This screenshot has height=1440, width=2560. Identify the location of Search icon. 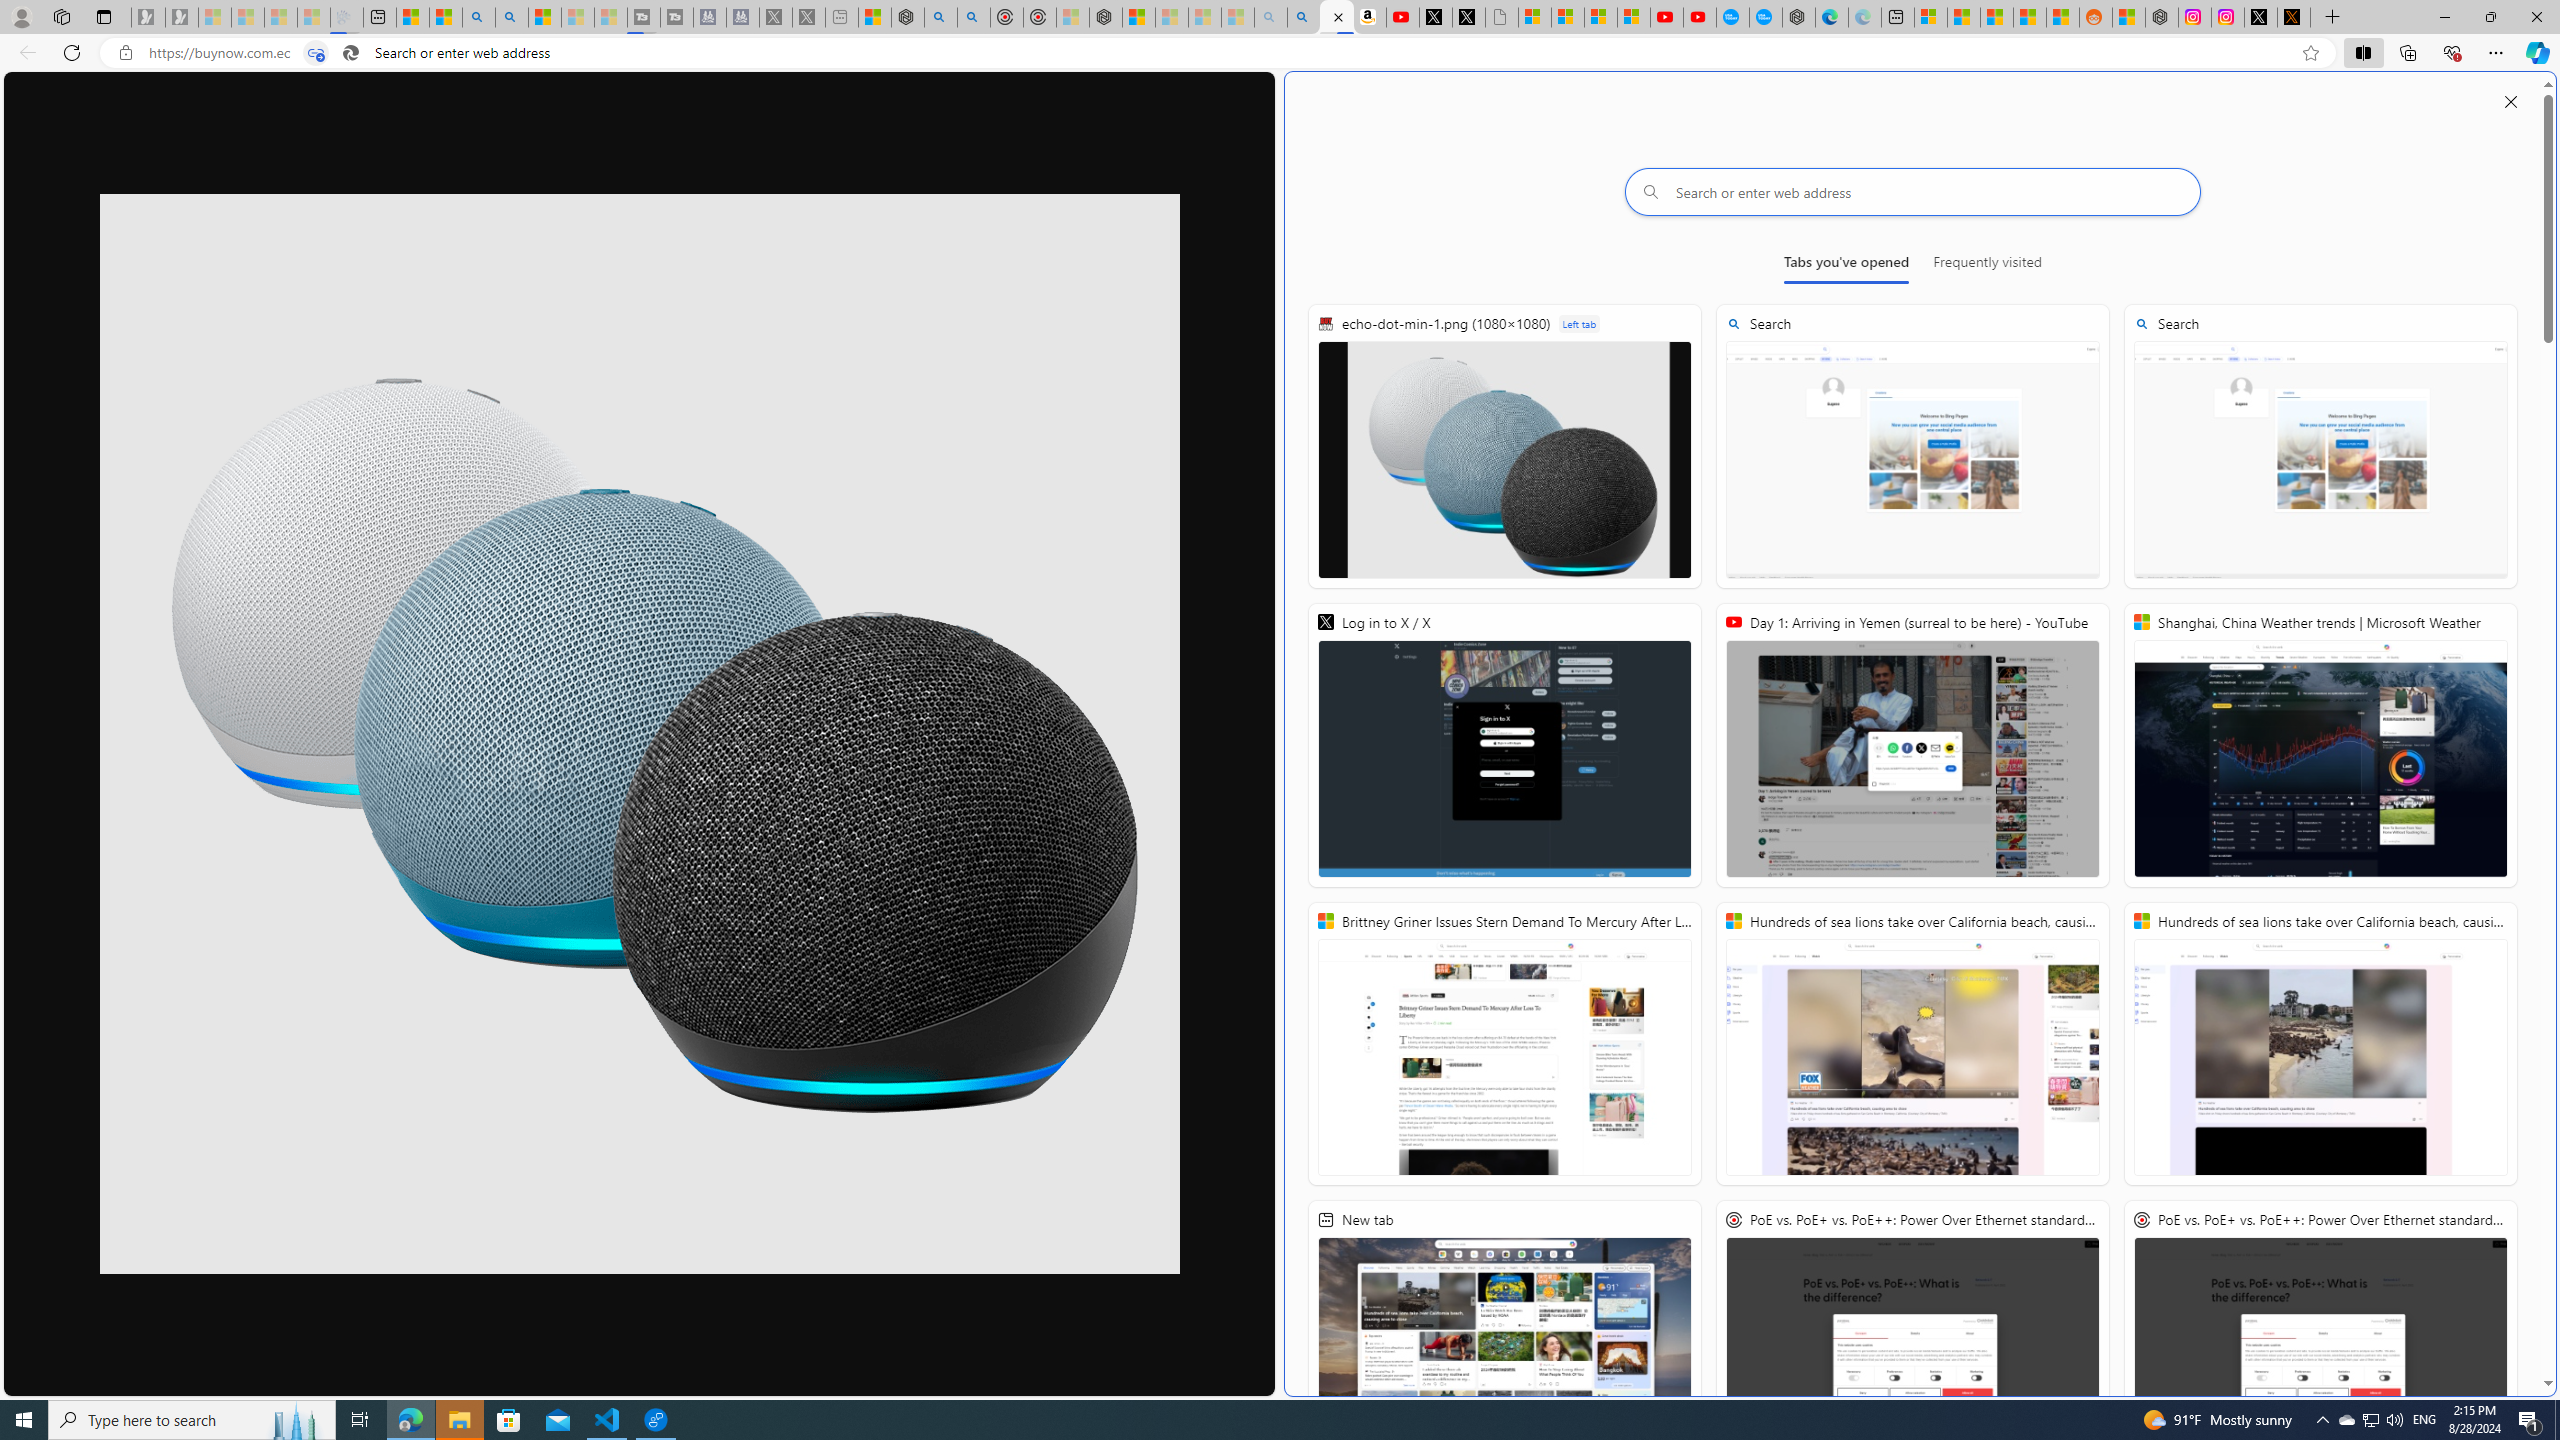
(350, 53).